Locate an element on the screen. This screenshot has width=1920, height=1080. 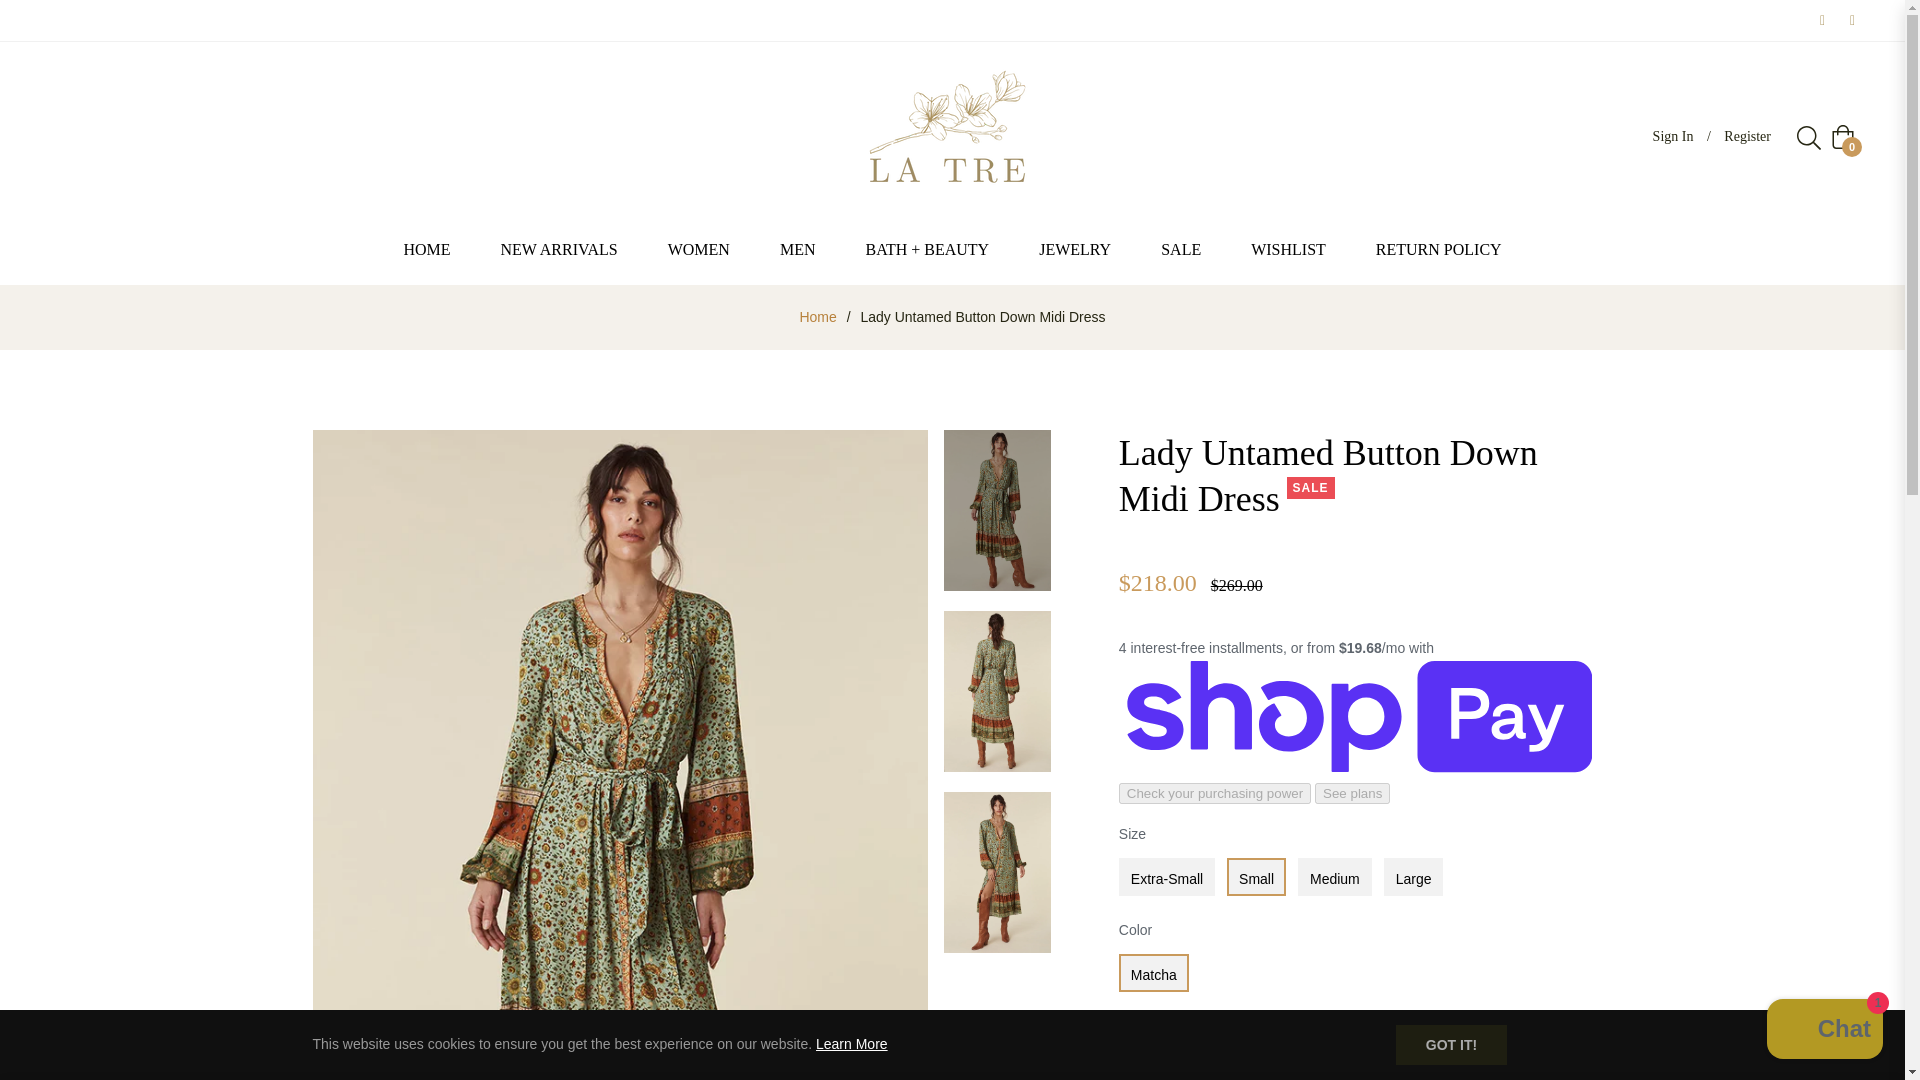
MEN is located at coordinates (797, 250).